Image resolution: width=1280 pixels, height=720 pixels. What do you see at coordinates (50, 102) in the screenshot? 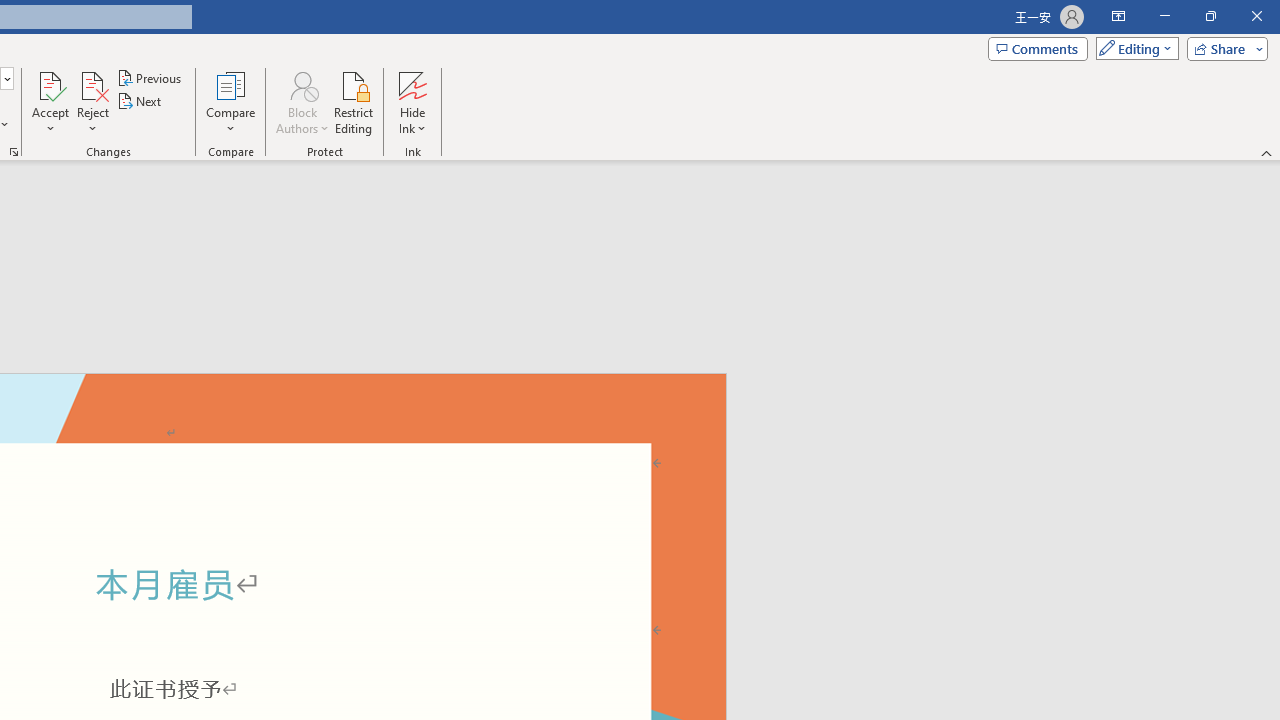
I see `Accept` at bounding box center [50, 102].